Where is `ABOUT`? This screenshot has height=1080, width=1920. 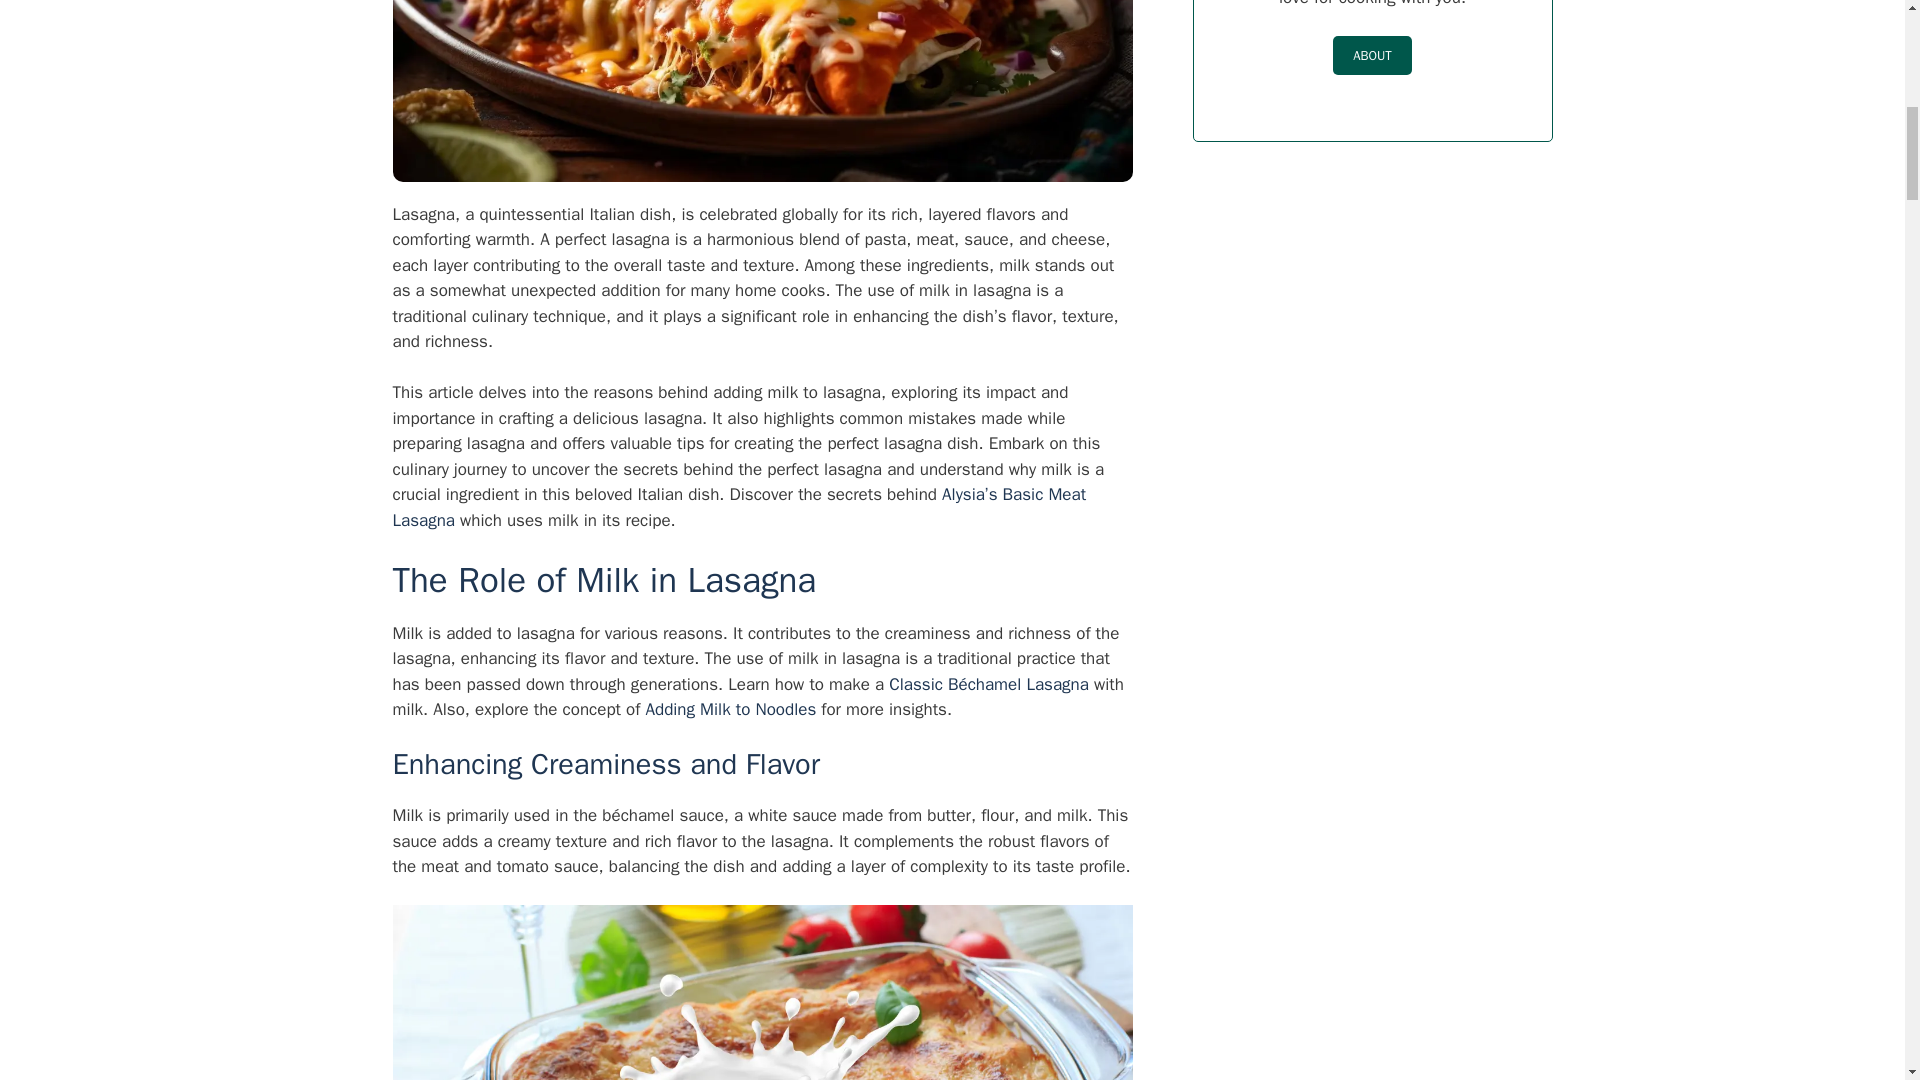 ABOUT is located at coordinates (1372, 55).